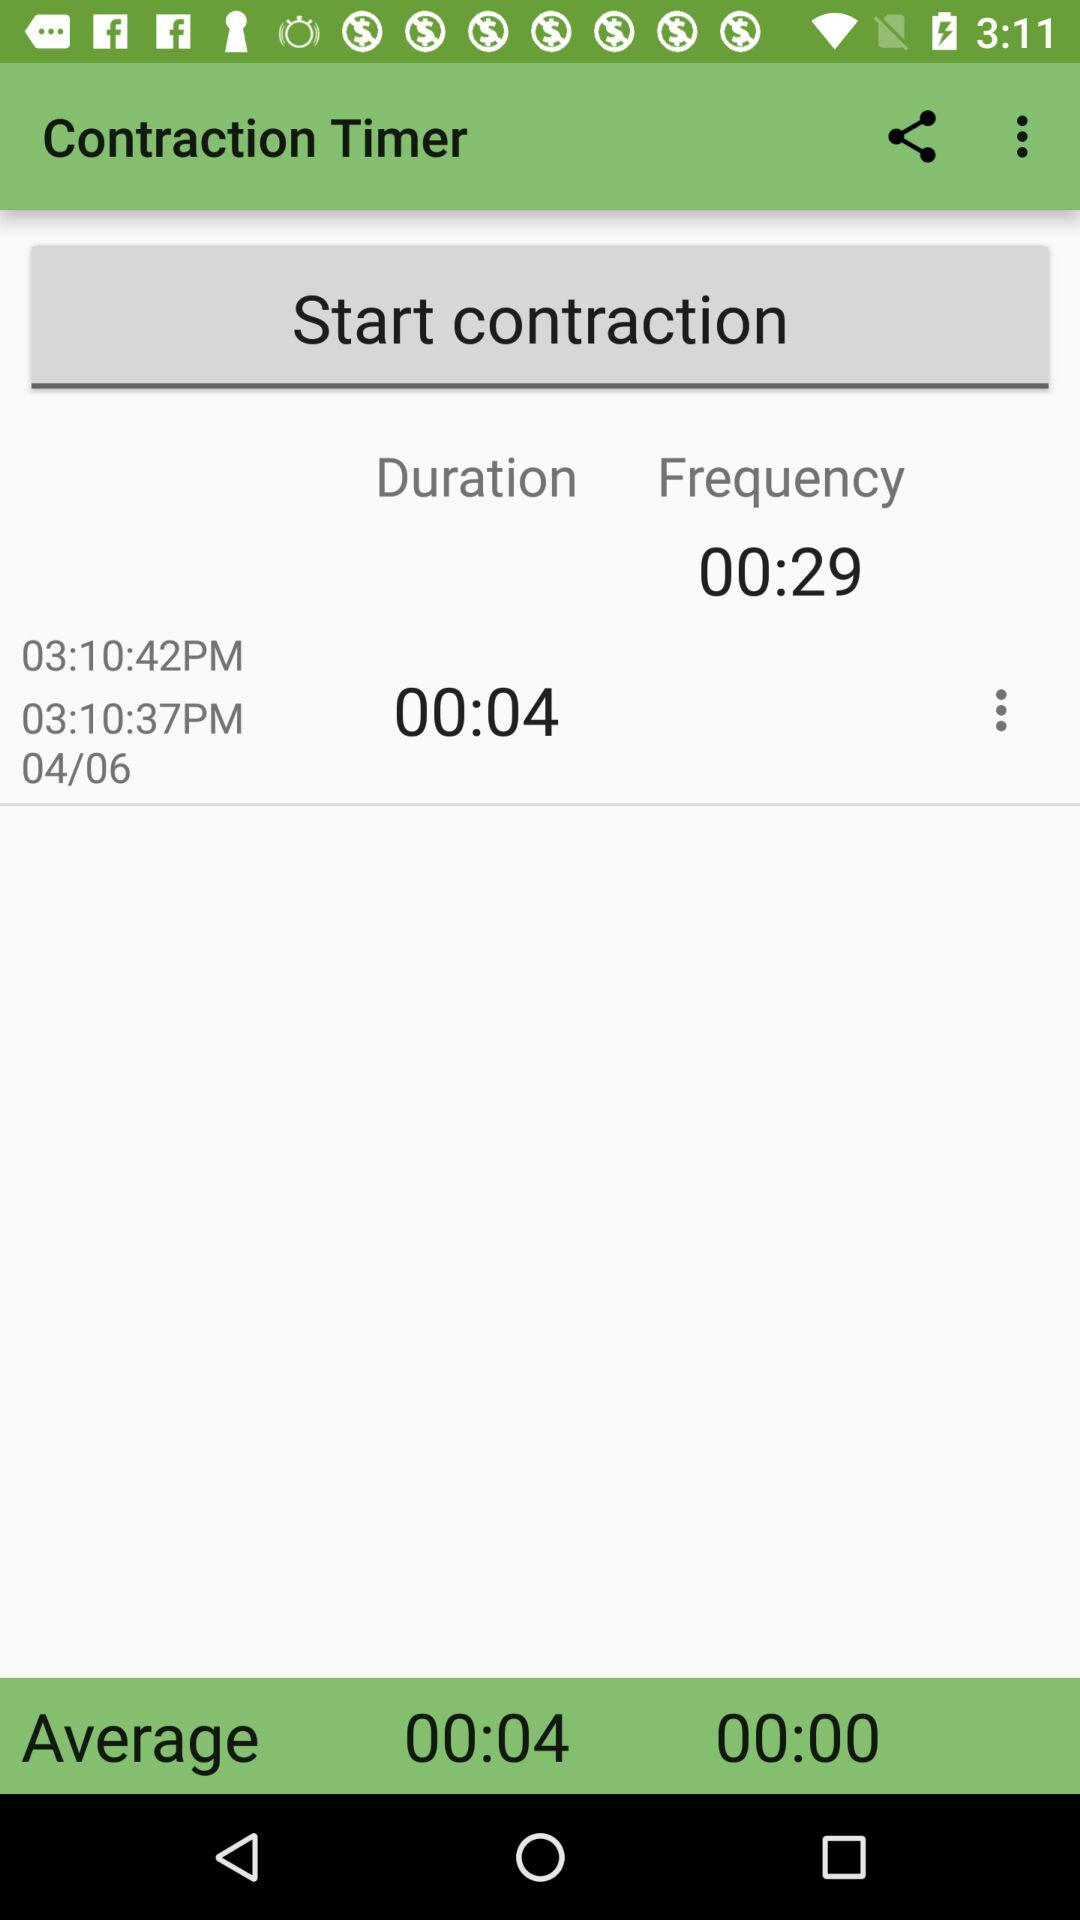 This screenshot has height=1920, width=1080. I want to click on open item above the 03:10:42pm app, so click(324, 570).